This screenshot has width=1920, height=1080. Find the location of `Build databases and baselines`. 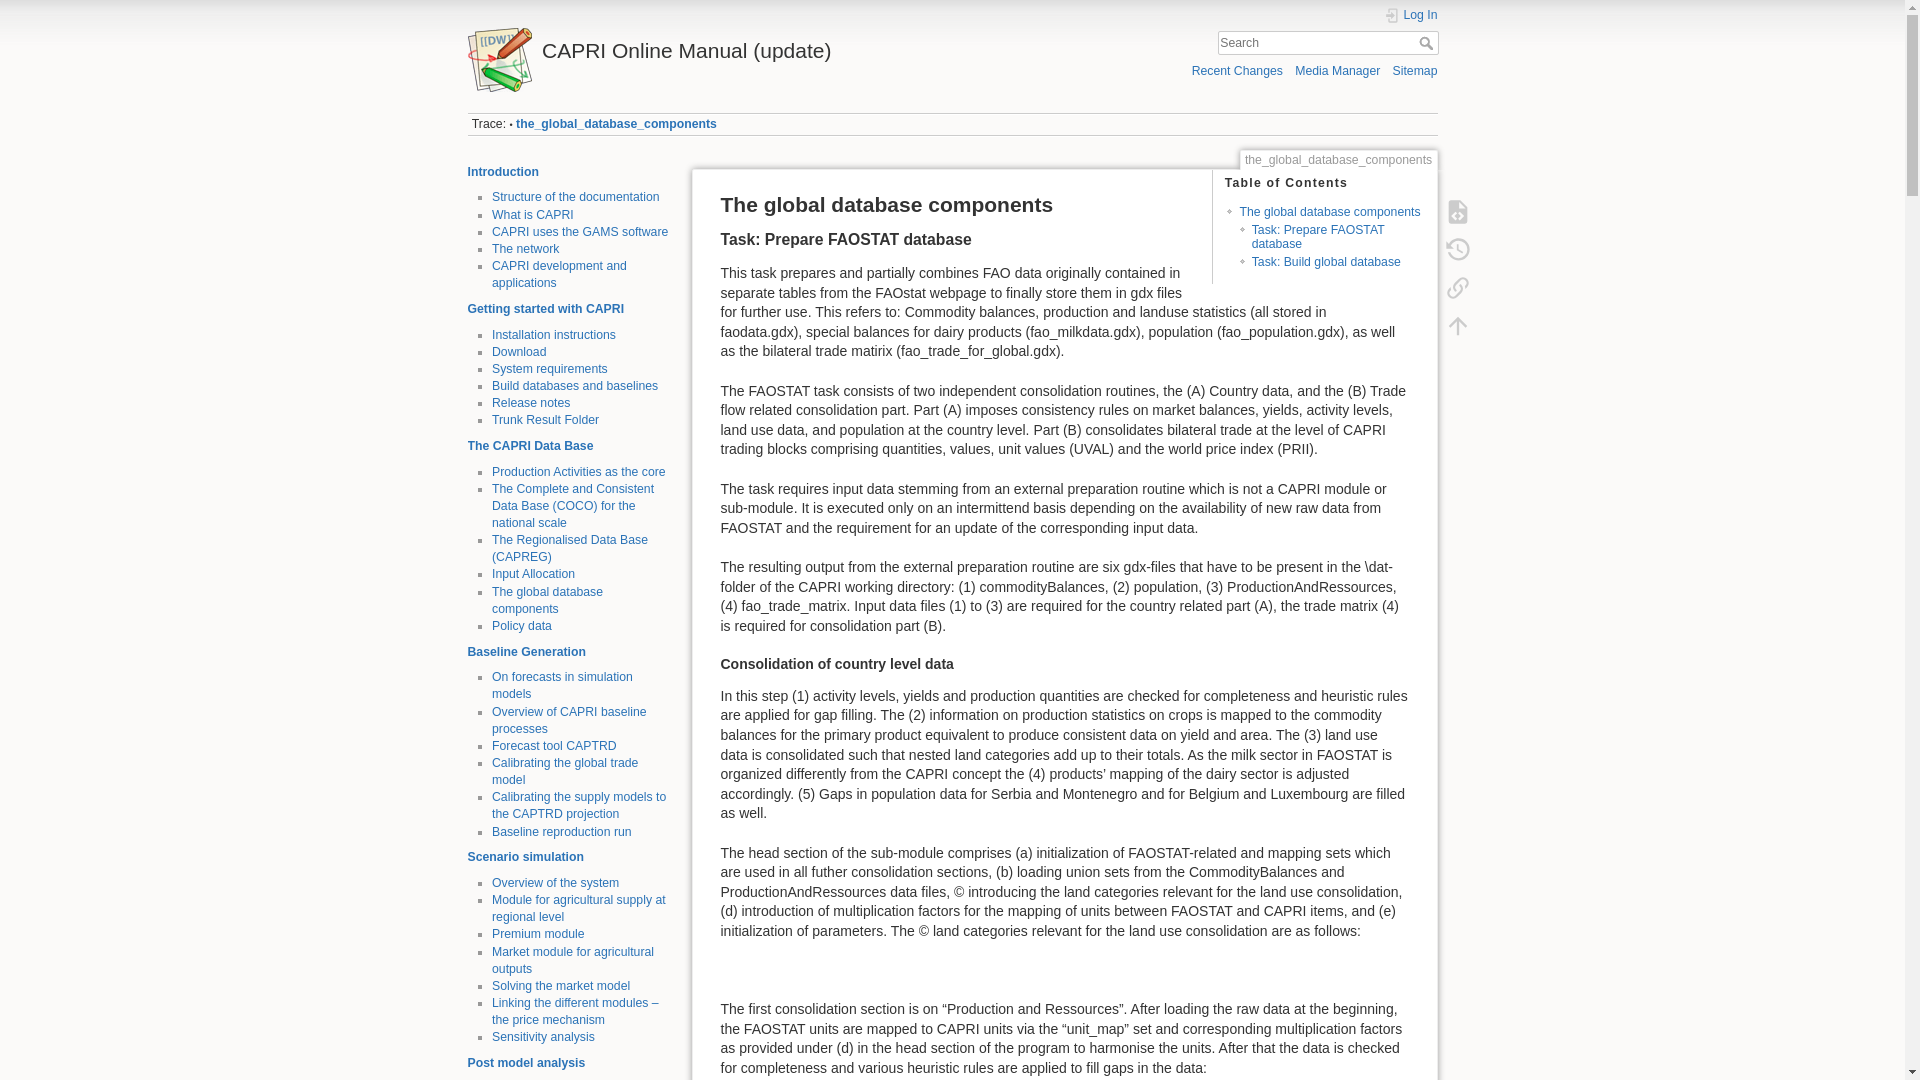

Build databases and baselines is located at coordinates (574, 386).